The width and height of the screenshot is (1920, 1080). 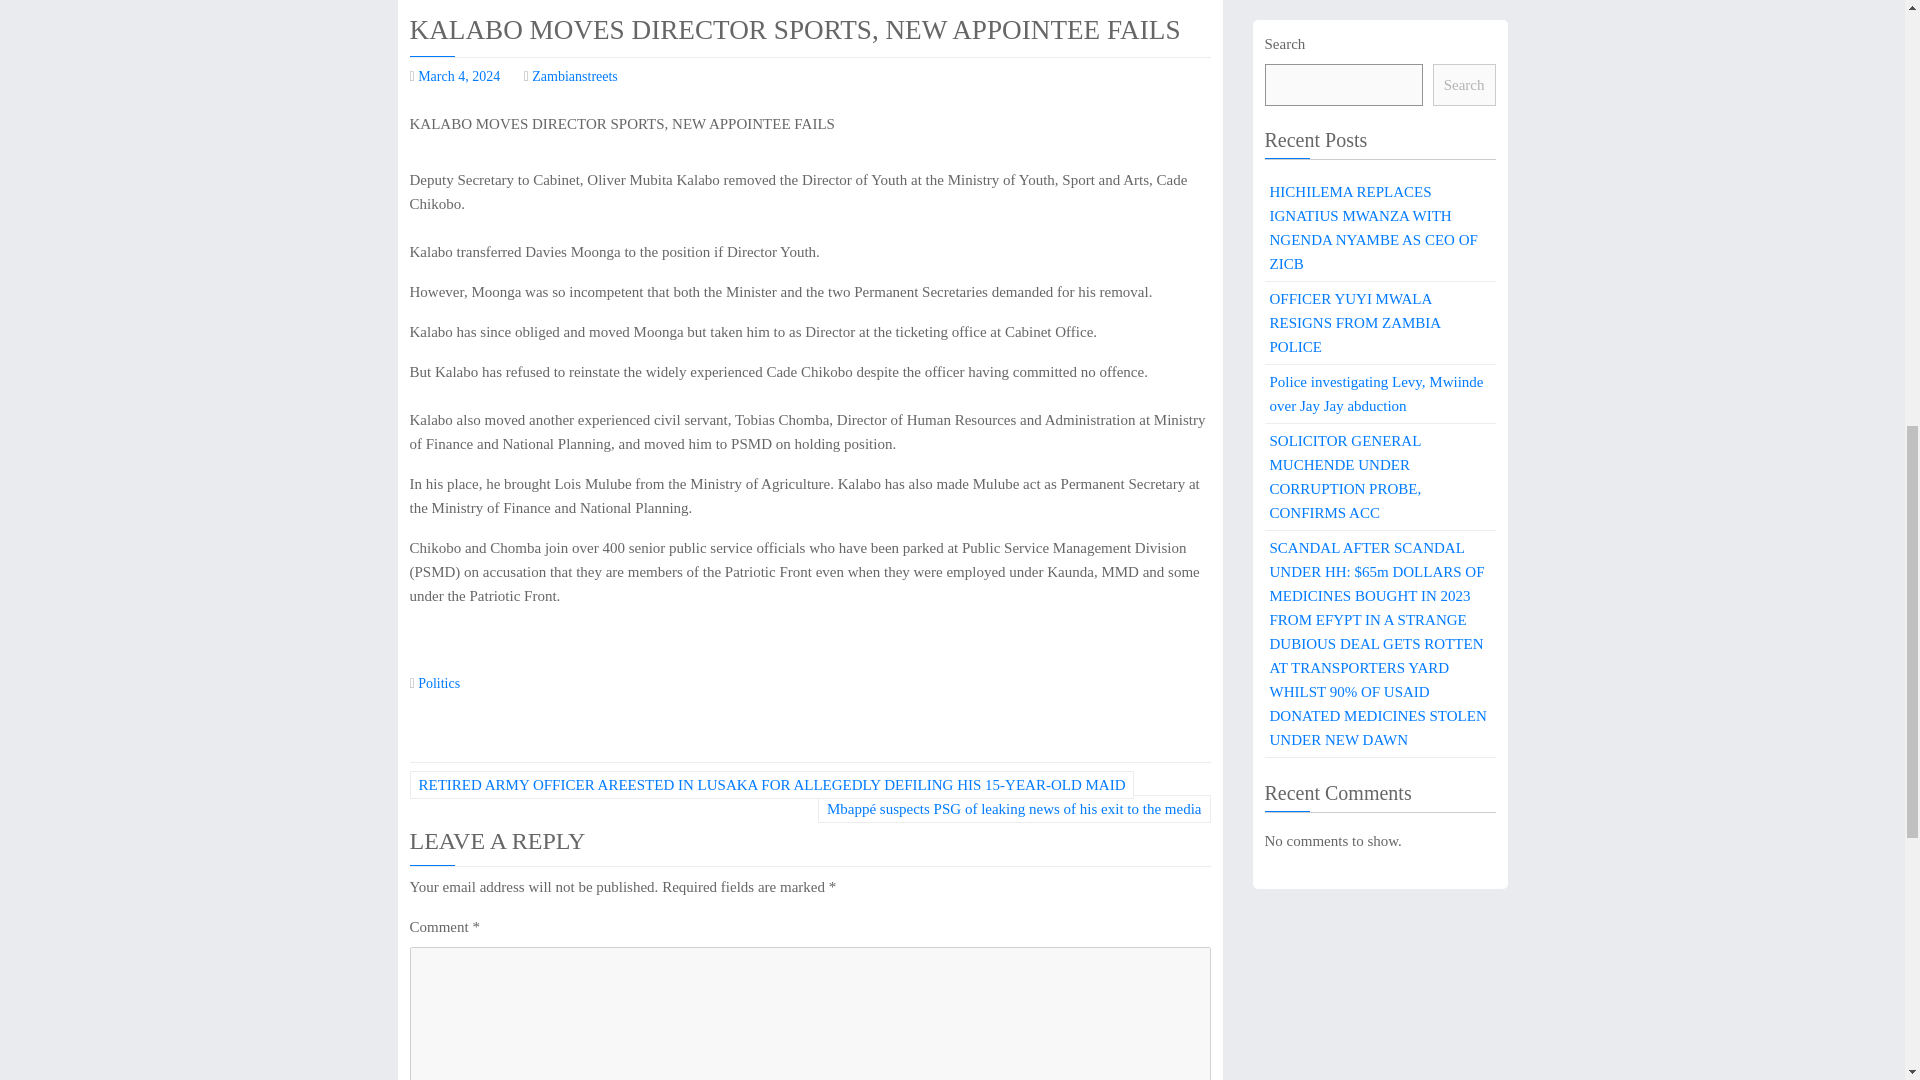 What do you see at coordinates (574, 76) in the screenshot?
I see `Zambianstreets` at bounding box center [574, 76].